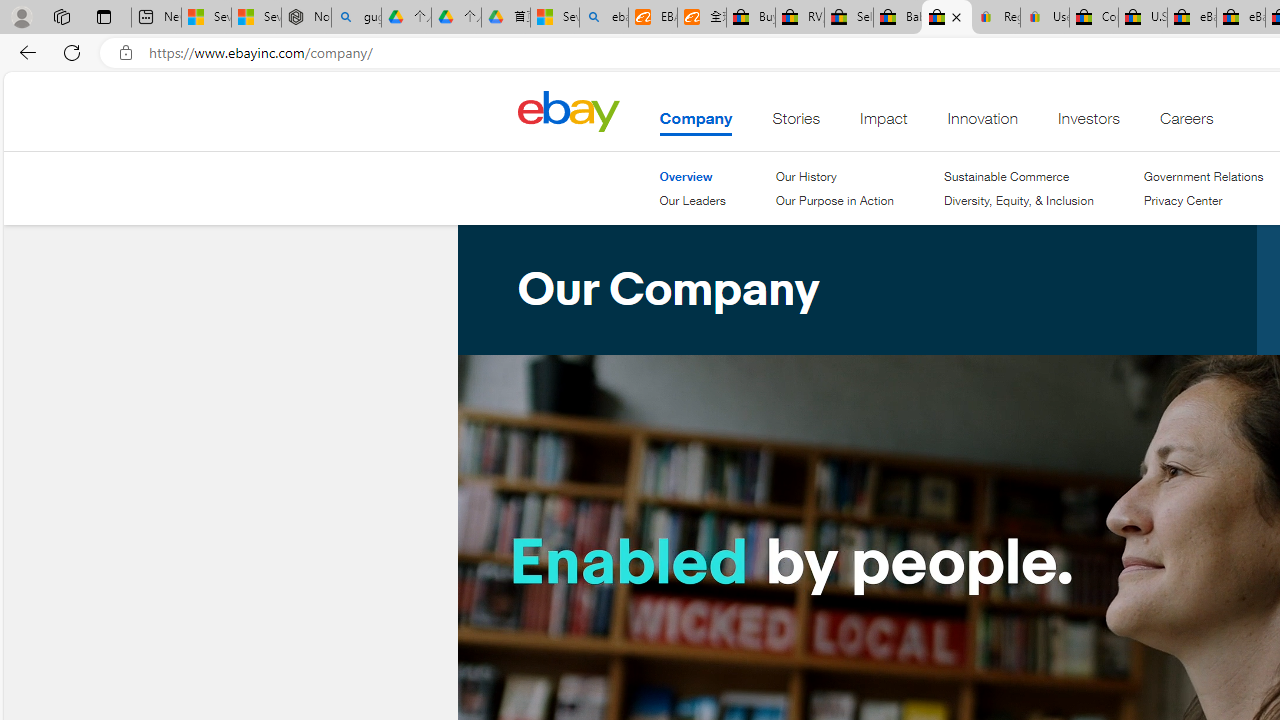  I want to click on Our Purpose in Action, so click(834, 201).